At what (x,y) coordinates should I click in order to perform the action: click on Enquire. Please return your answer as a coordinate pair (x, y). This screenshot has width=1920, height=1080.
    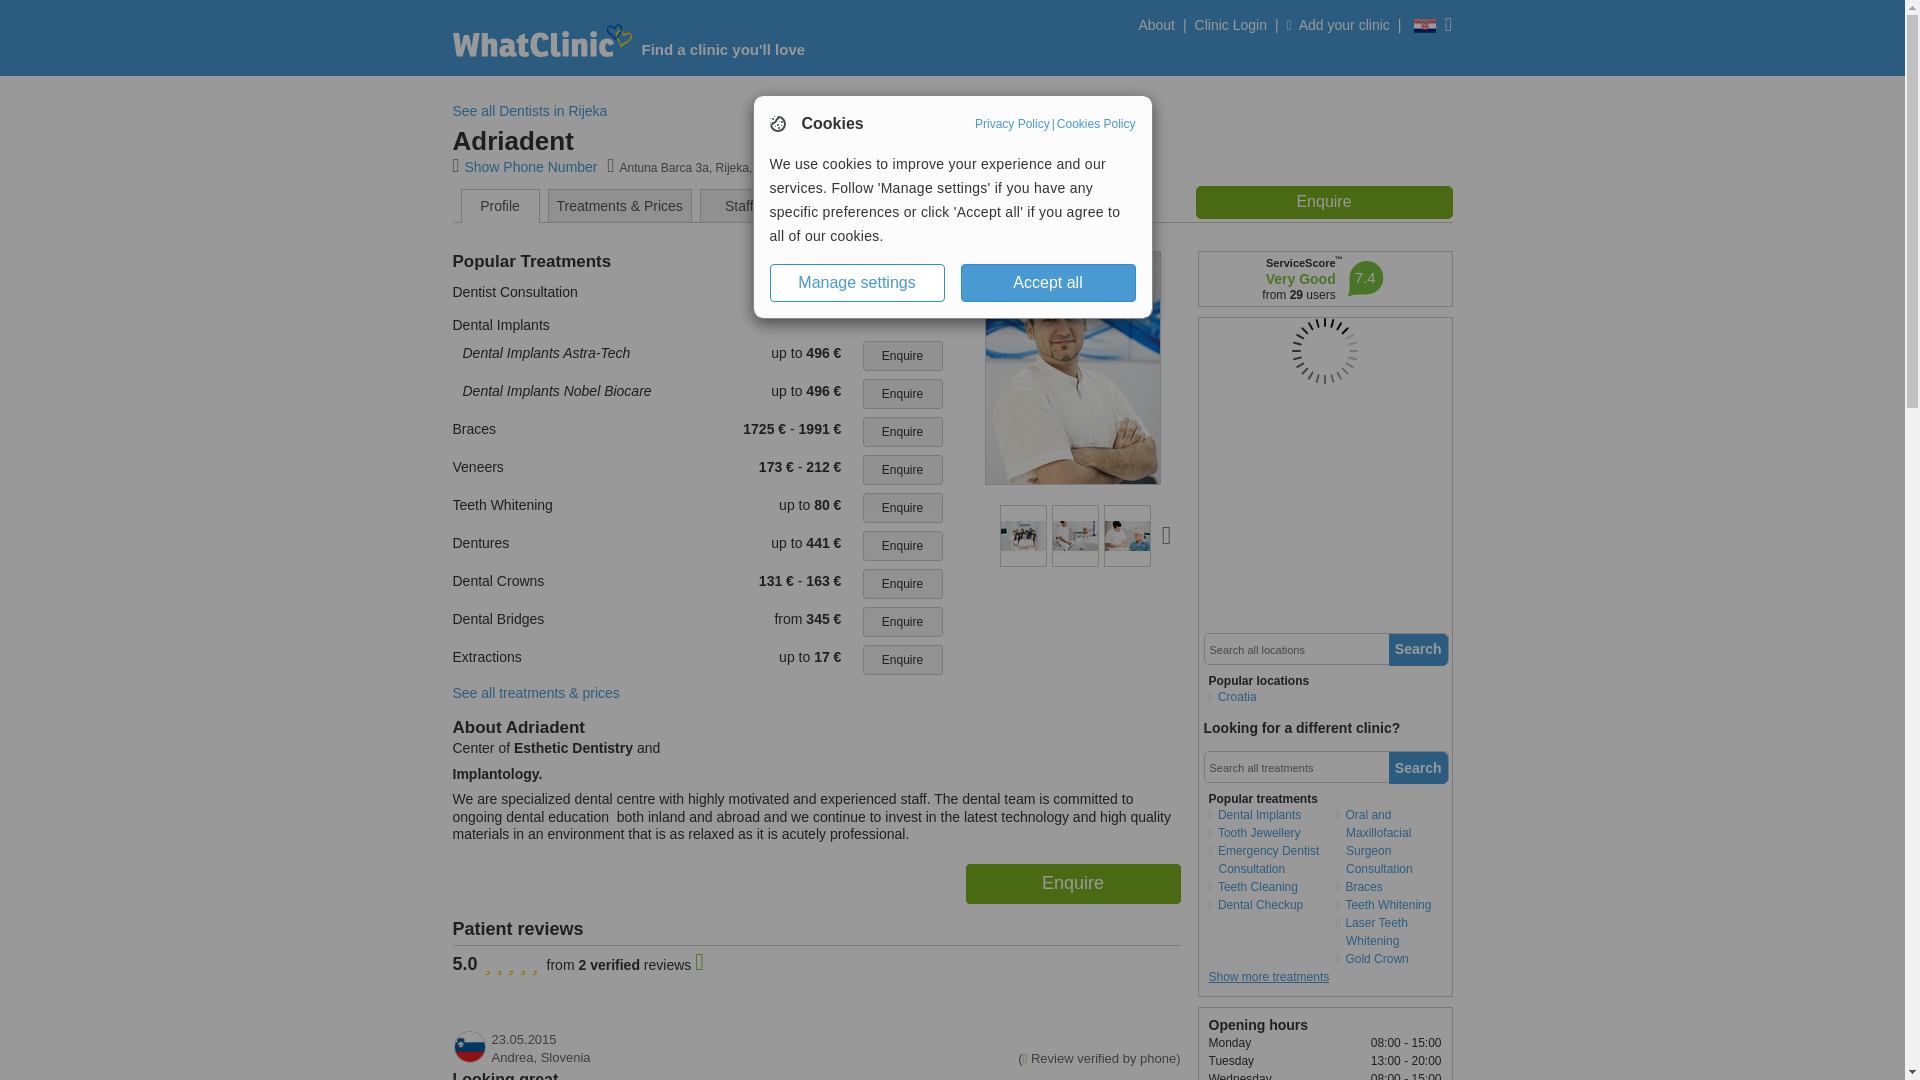
    Looking at the image, I should click on (1072, 884).